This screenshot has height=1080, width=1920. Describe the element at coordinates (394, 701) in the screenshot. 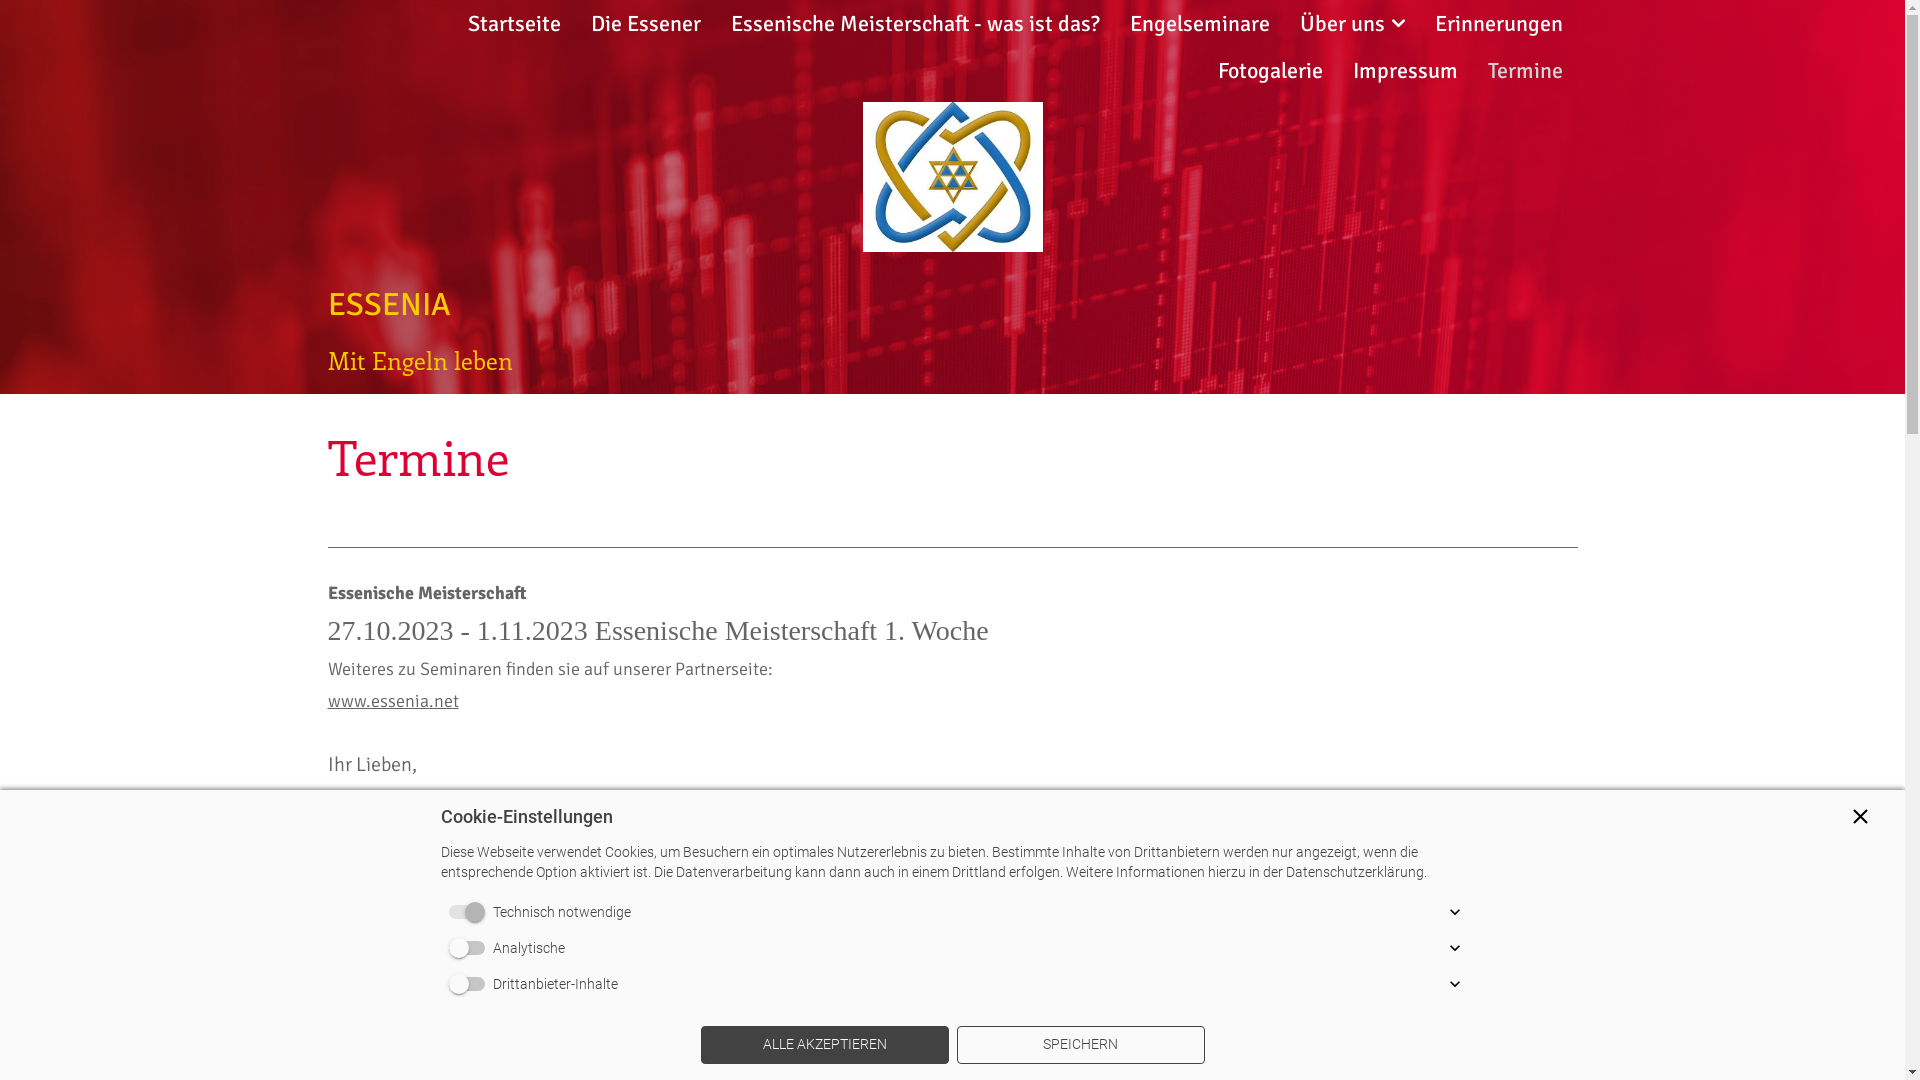

I see `www.essenia.net` at that location.